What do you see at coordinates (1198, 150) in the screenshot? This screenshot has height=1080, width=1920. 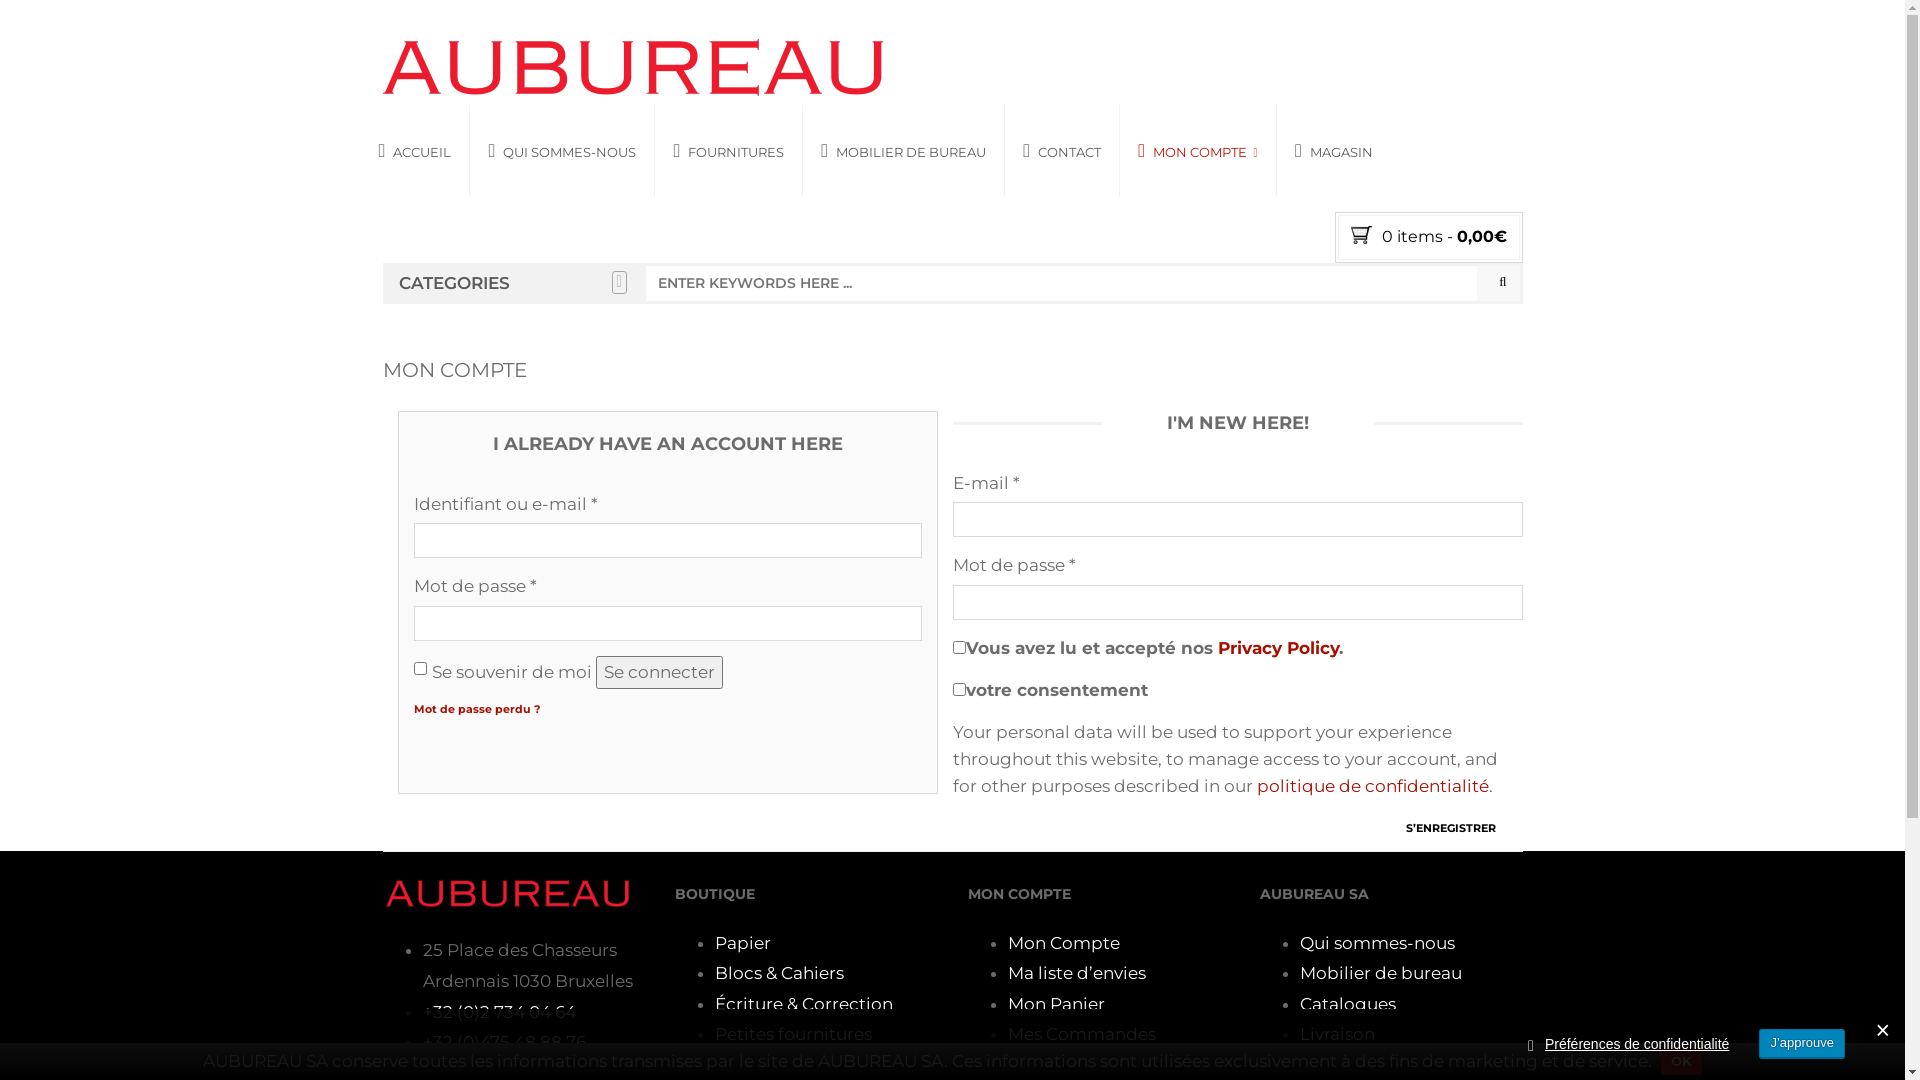 I see `MON COMPTE` at bounding box center [1198, 150].